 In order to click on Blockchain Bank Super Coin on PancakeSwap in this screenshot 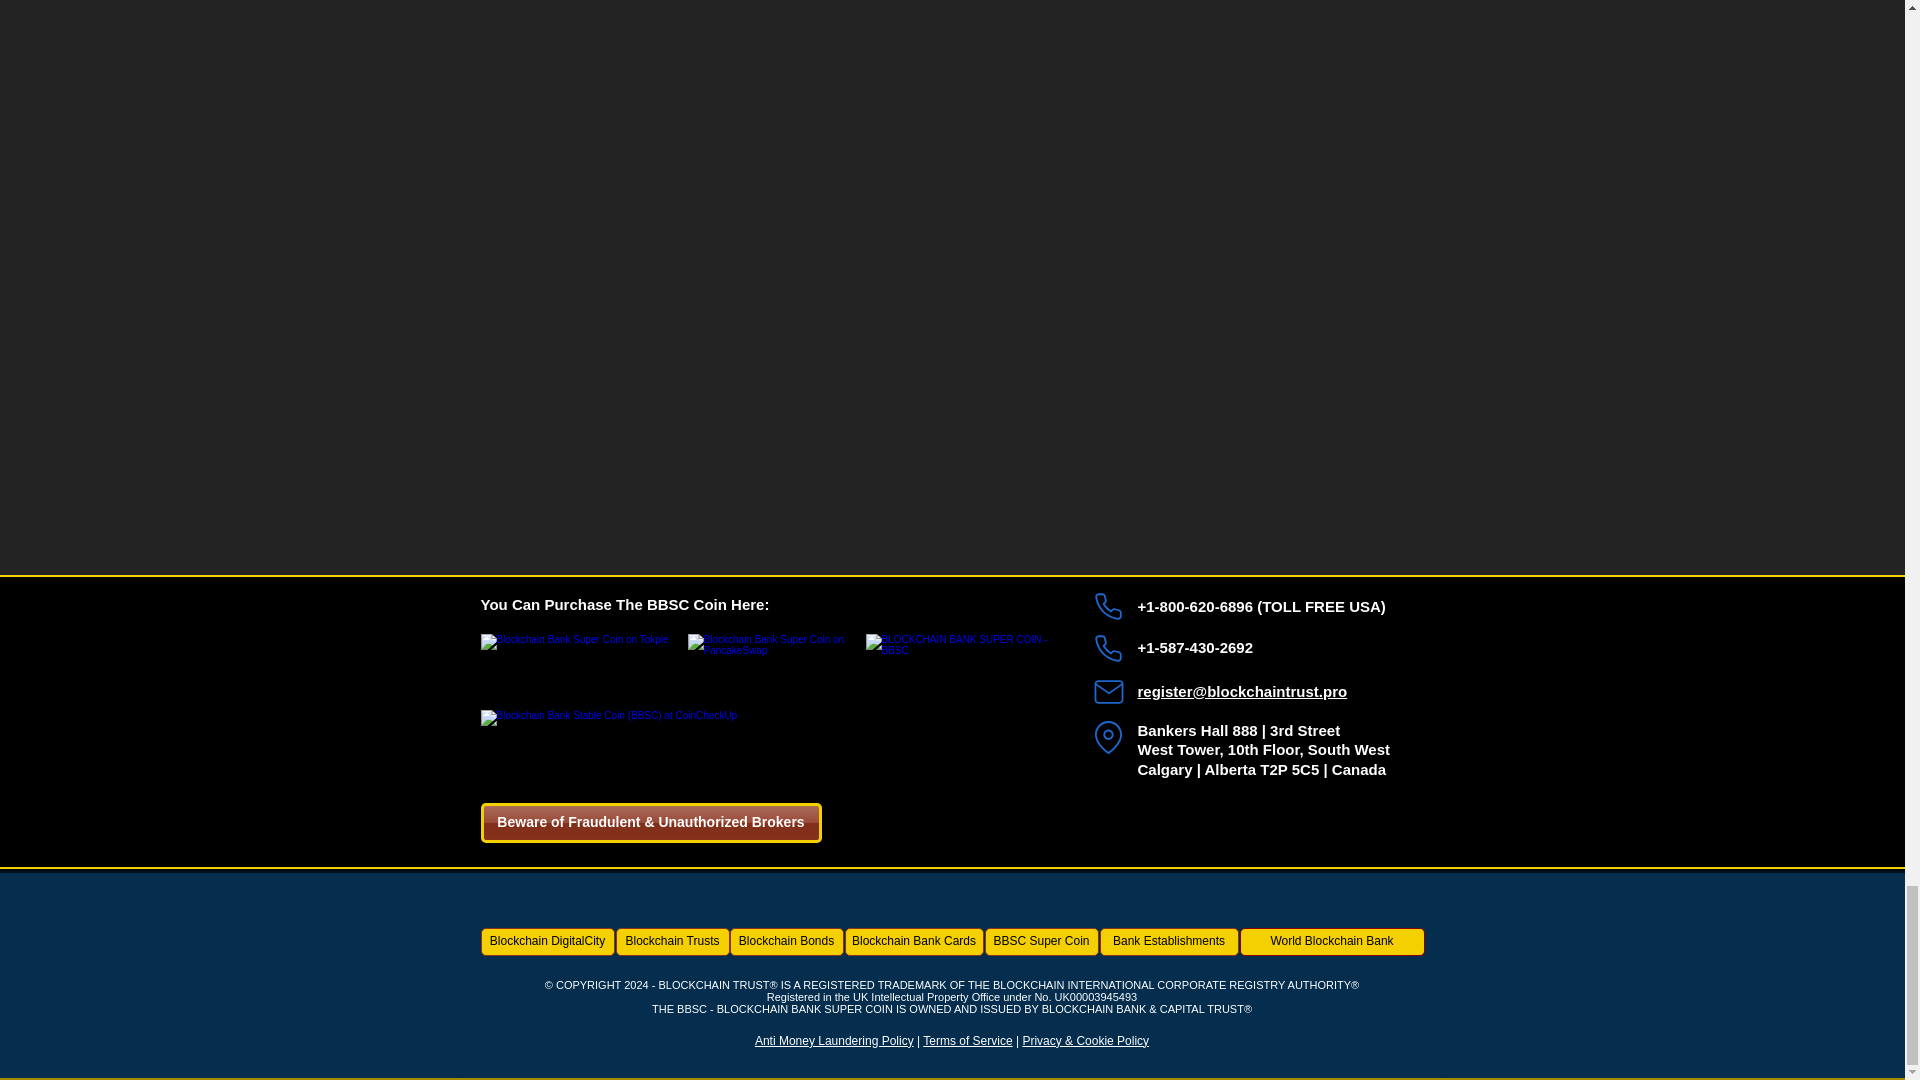, I will do `click(774, 656)`.